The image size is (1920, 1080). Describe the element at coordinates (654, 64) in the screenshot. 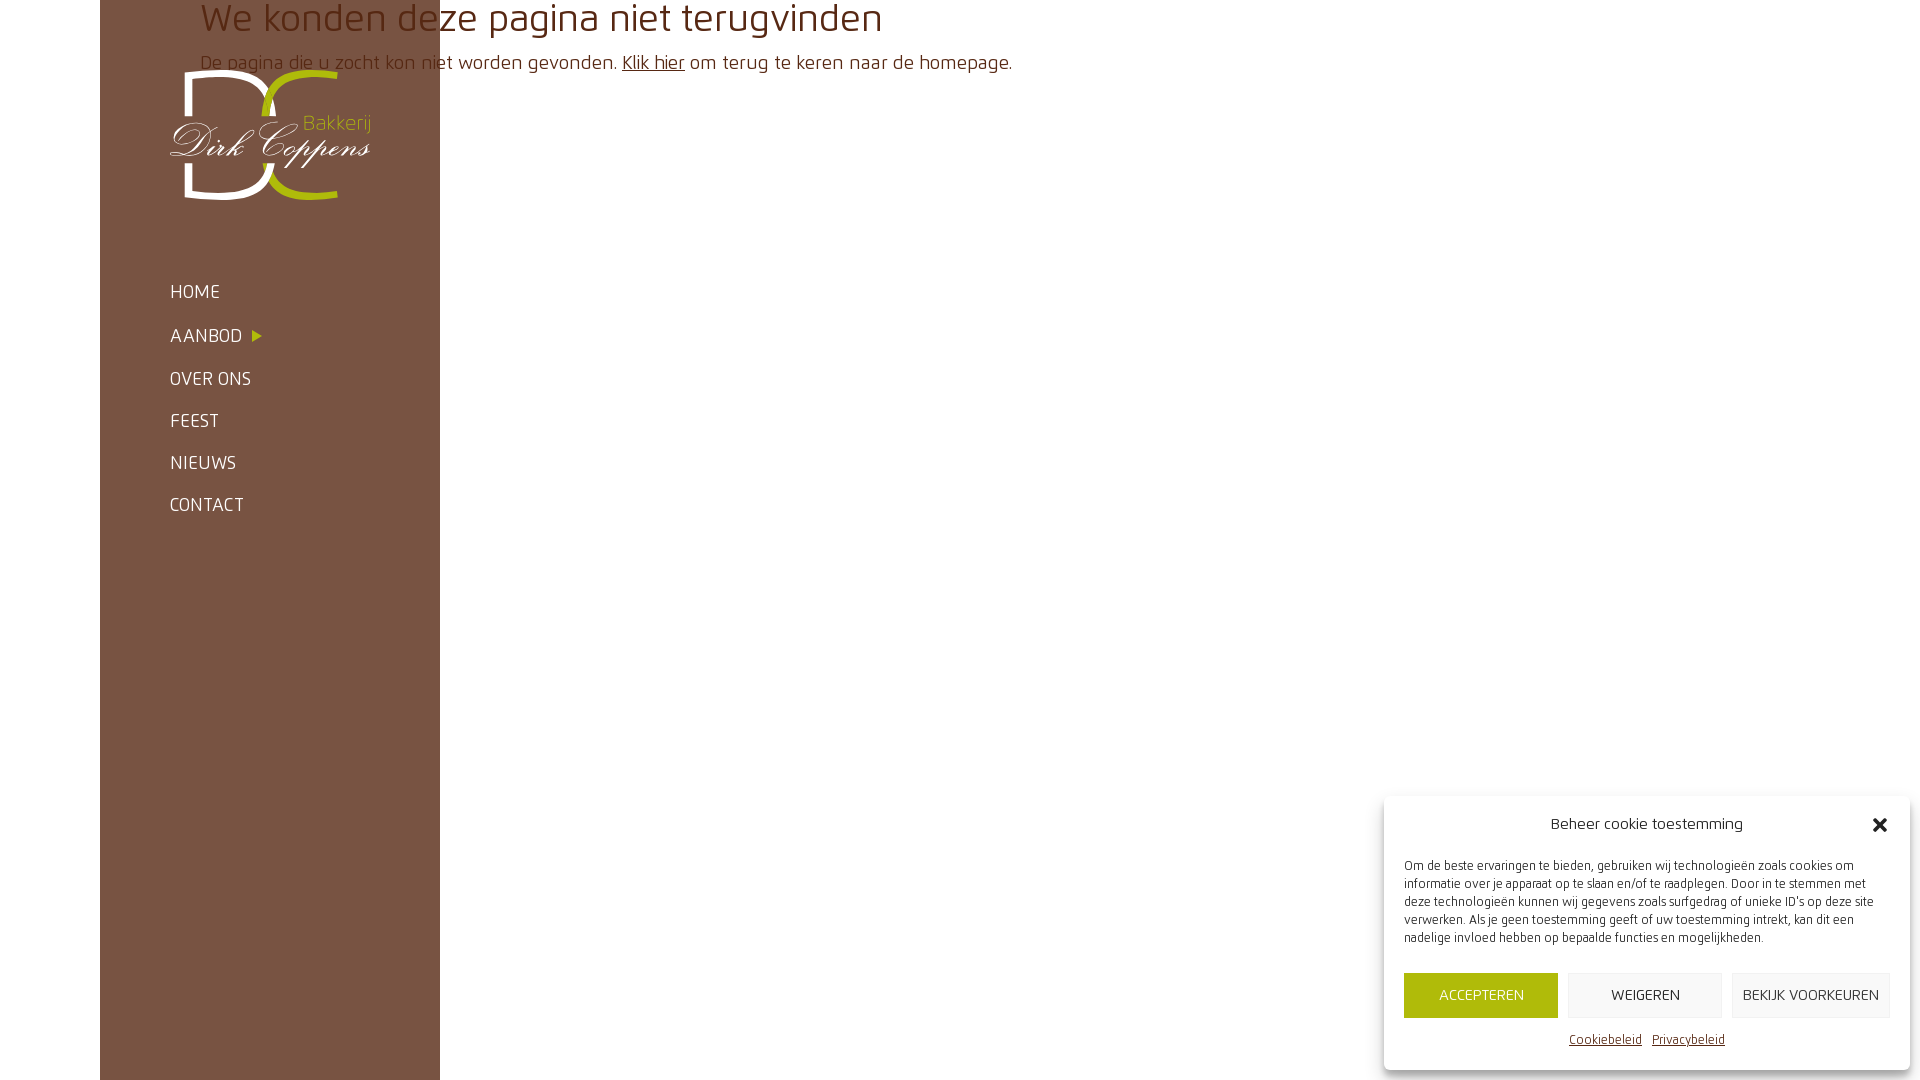

I see `Klik hier` at that location.